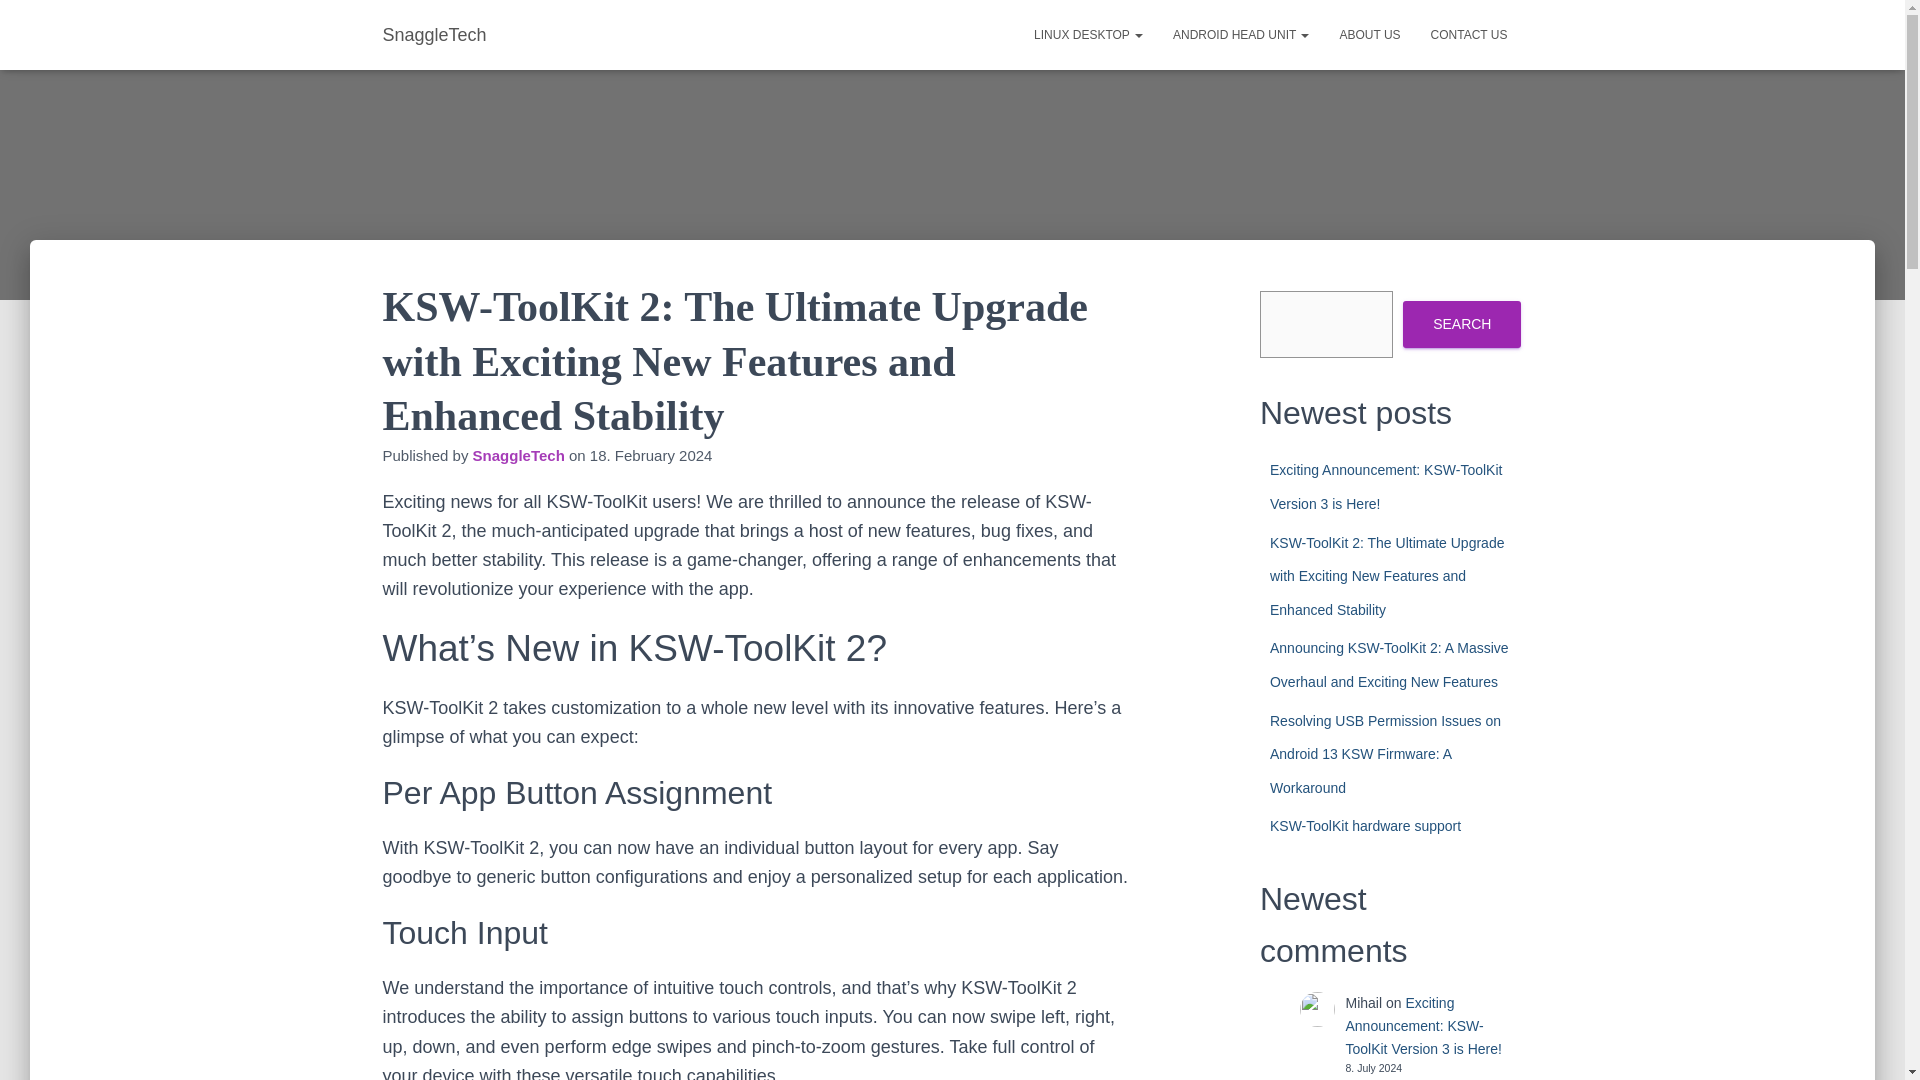  I want to click on LINUX DESKTOP, so click(1088, 34).